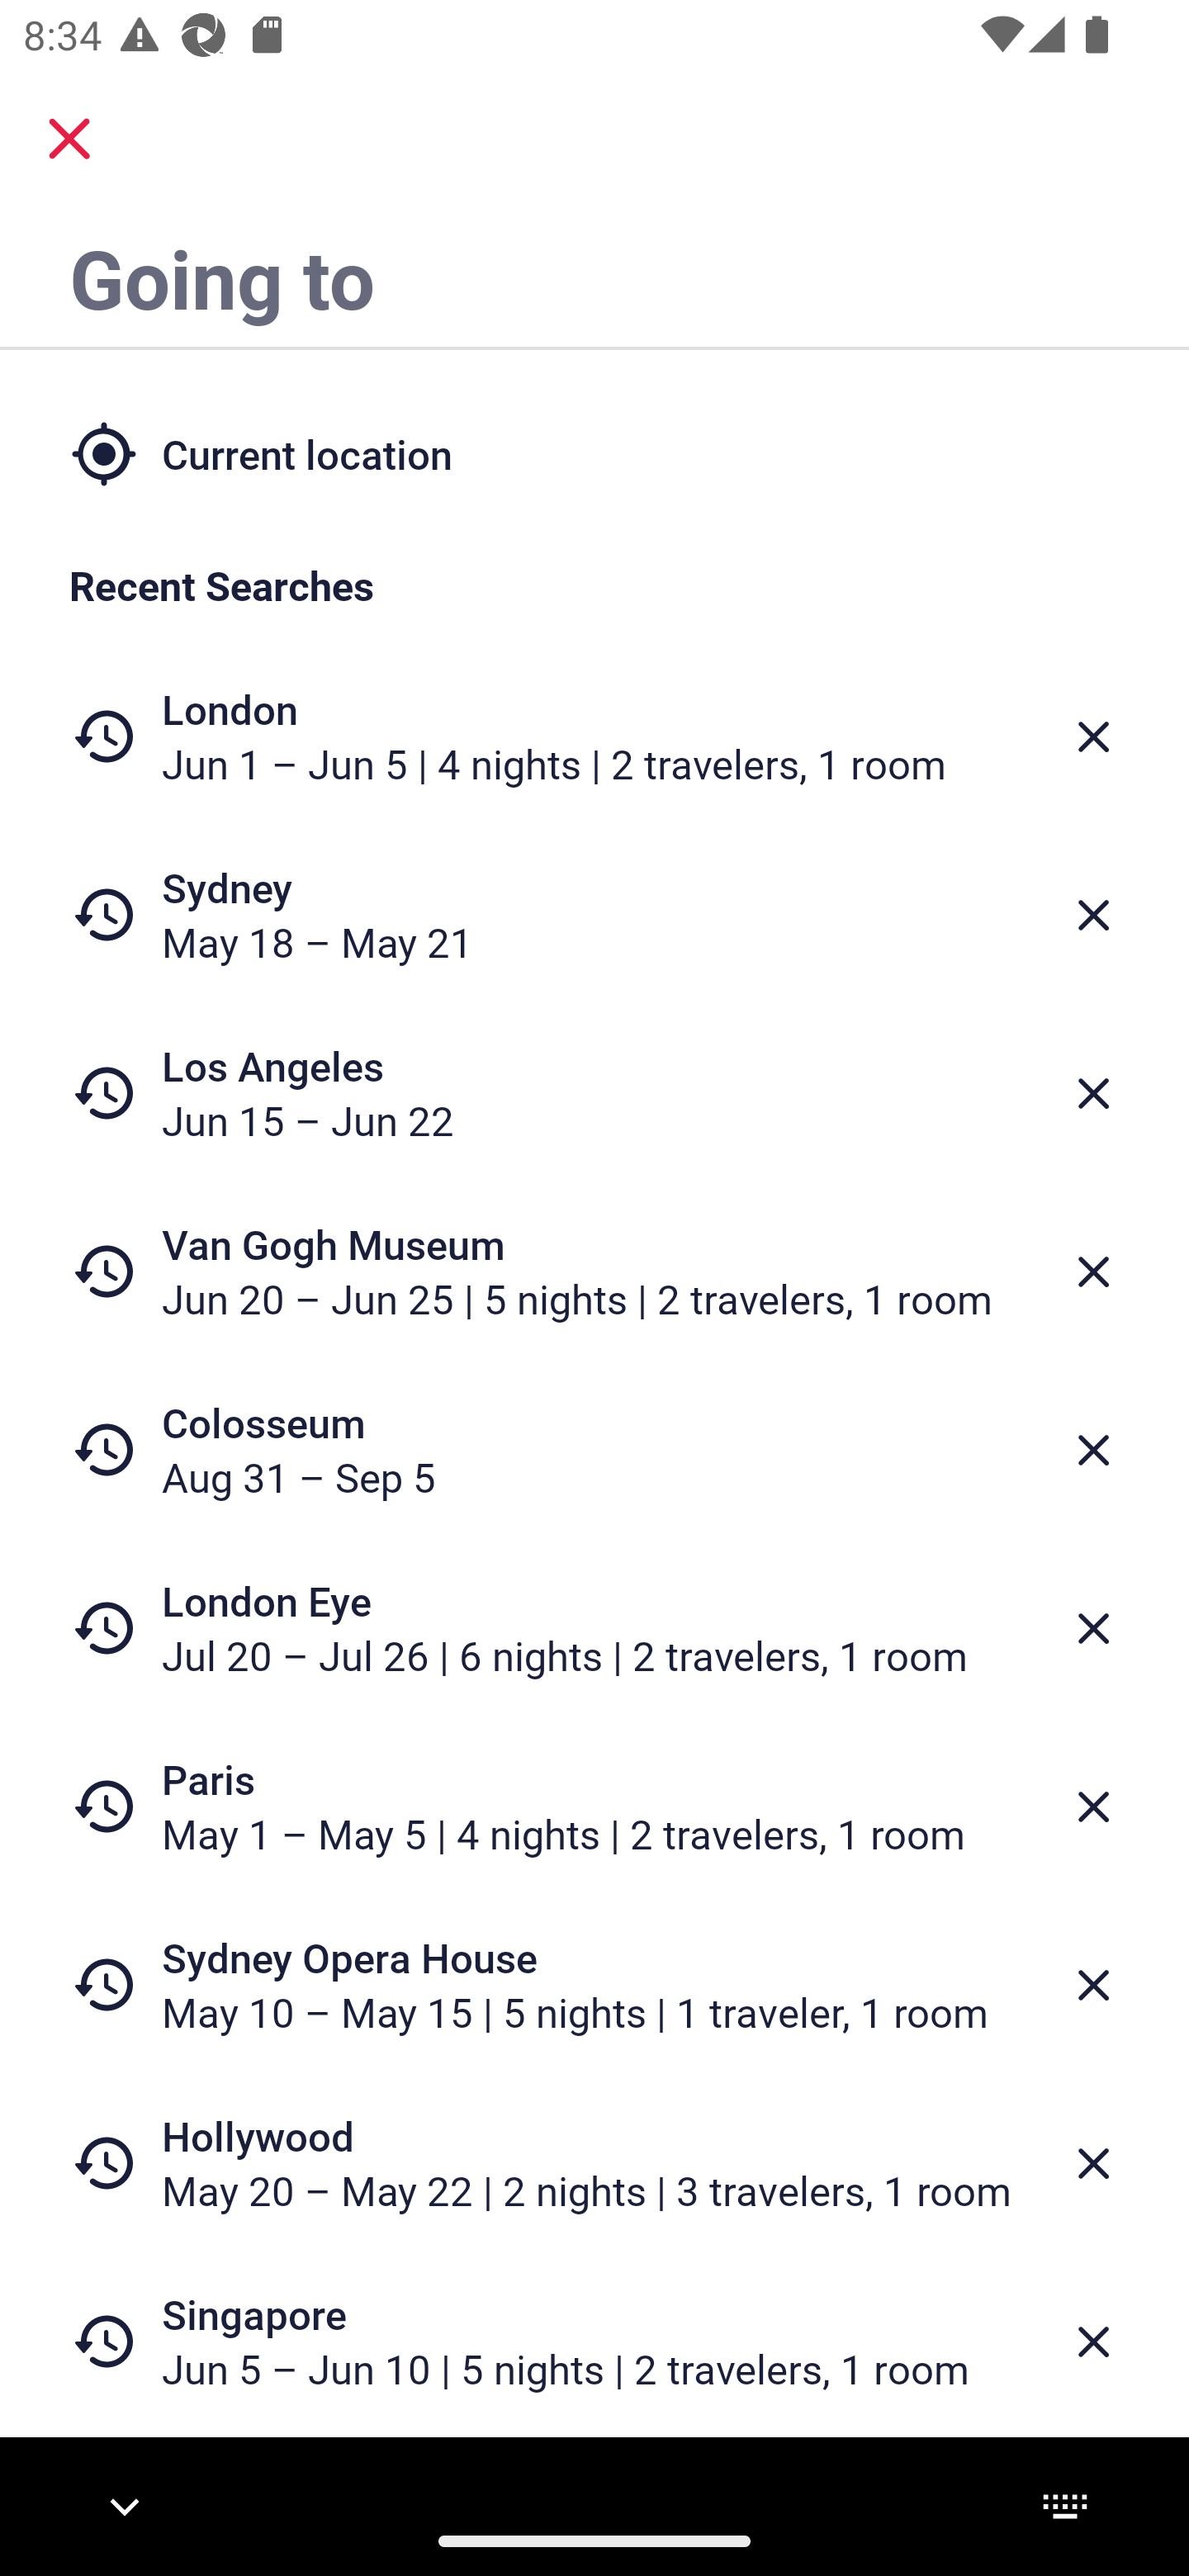 This screenshot has height=2576, width=1189. What do you see at coordinates (1093, 1095) in the screenshot?
I see `Delete from recent searches` at bounding box center [1093, 1095].